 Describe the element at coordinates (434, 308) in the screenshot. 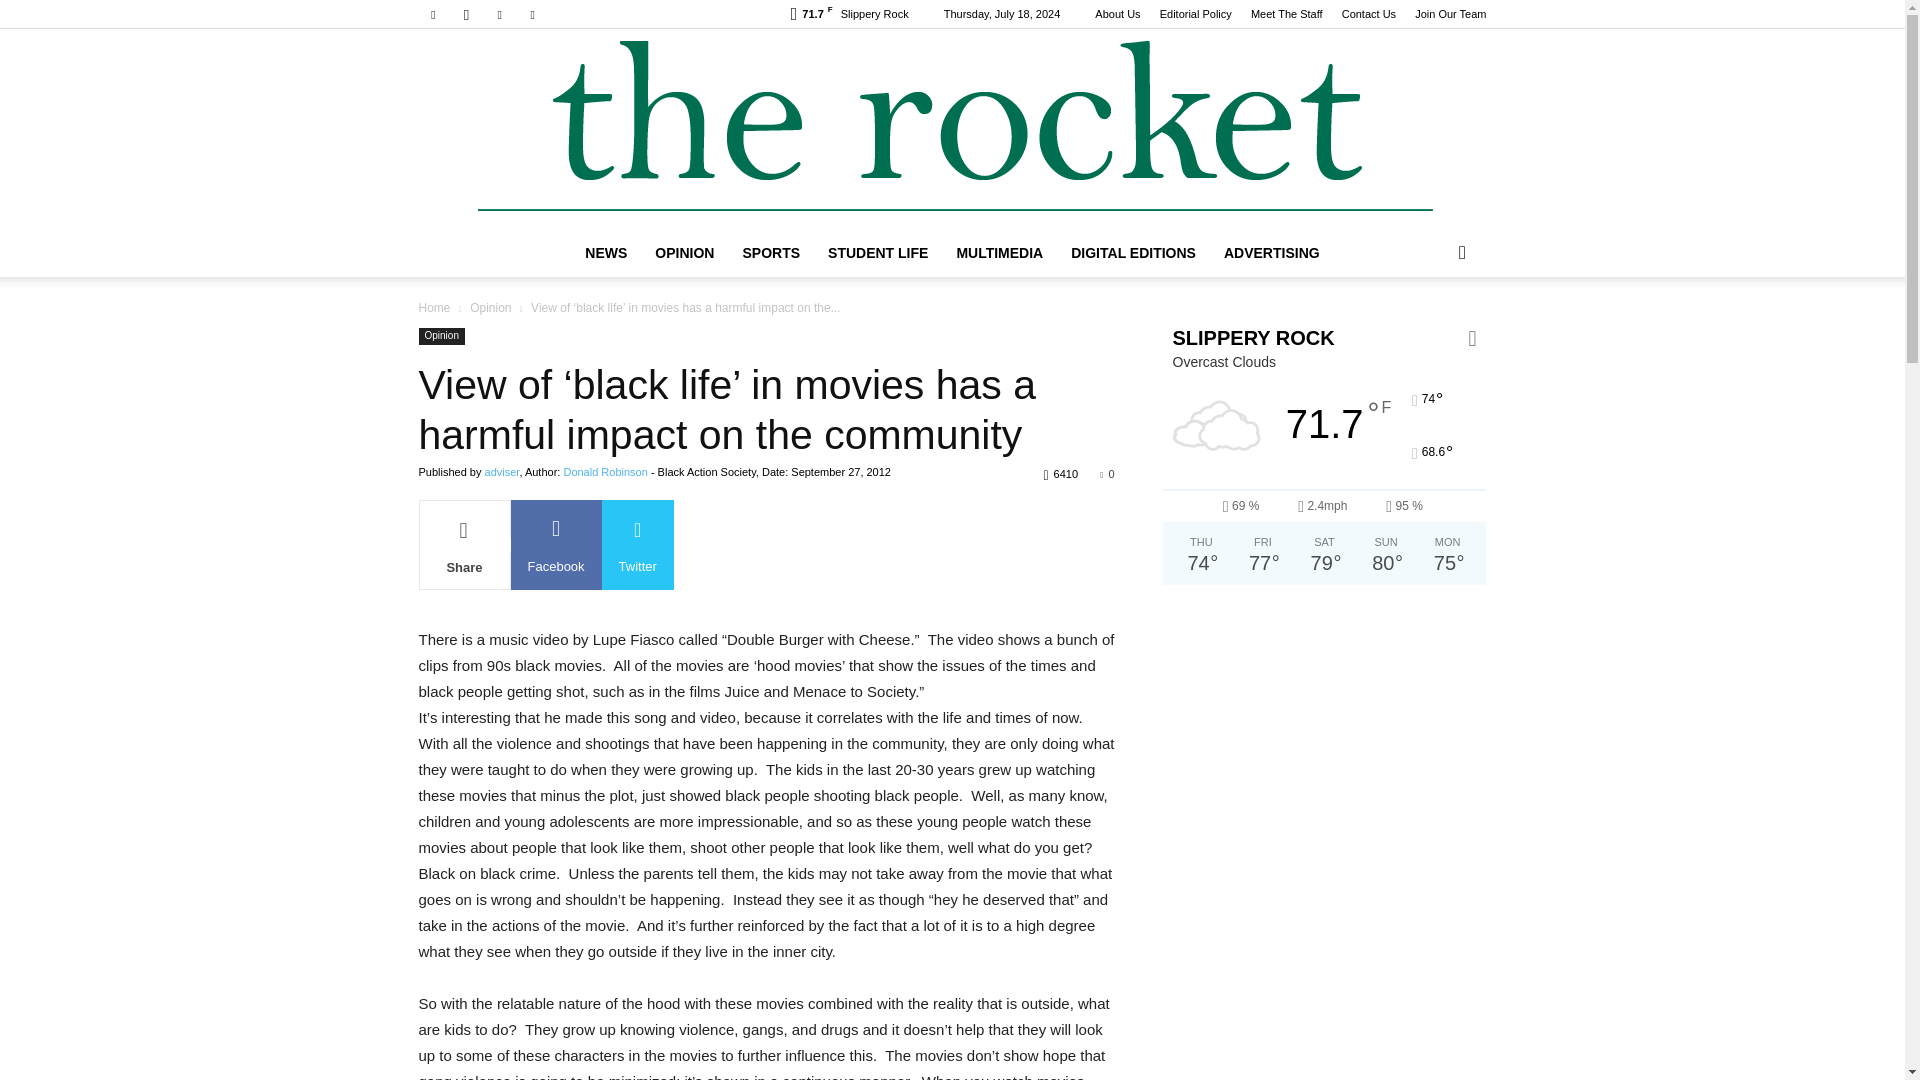

I see `Home` at that location.